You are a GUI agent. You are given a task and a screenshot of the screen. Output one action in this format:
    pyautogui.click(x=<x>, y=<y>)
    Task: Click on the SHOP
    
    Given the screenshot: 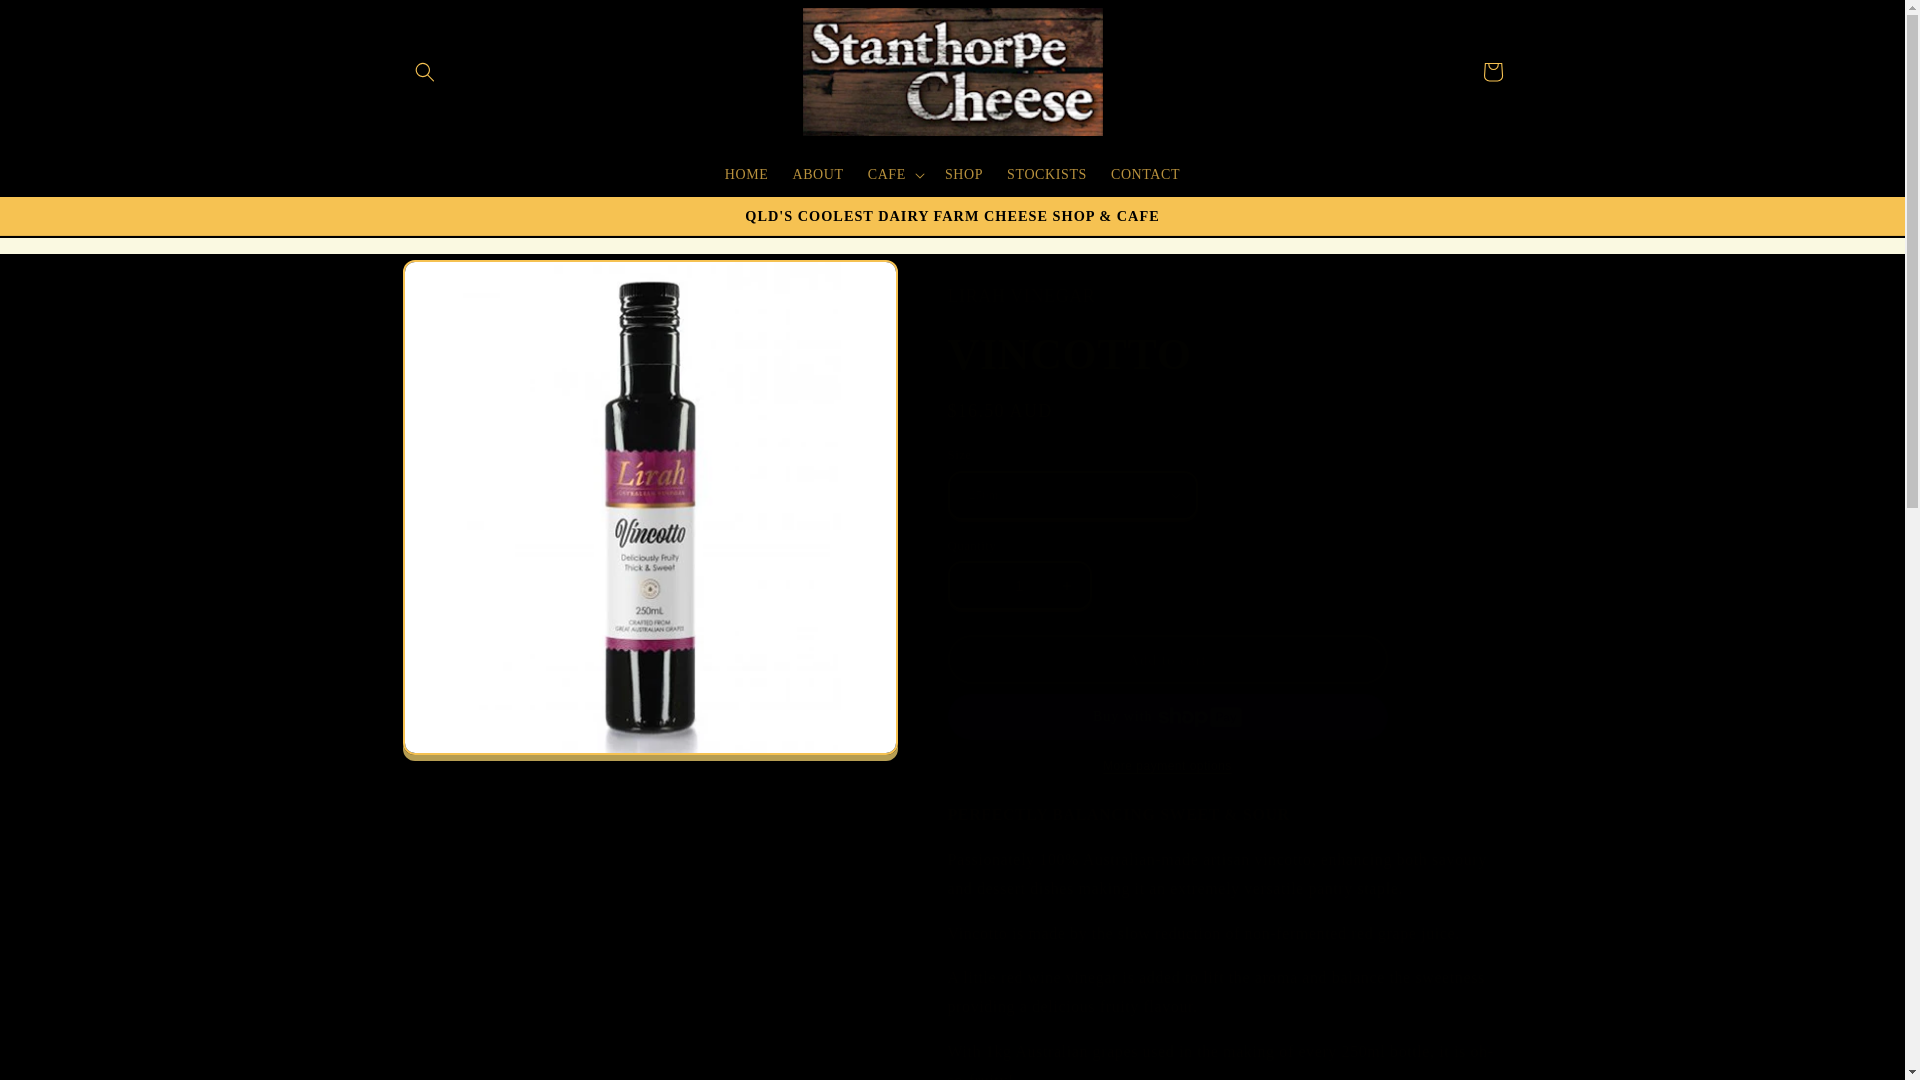 What is the action you would take?
    pyautogui.click(x=964, y=174)
    